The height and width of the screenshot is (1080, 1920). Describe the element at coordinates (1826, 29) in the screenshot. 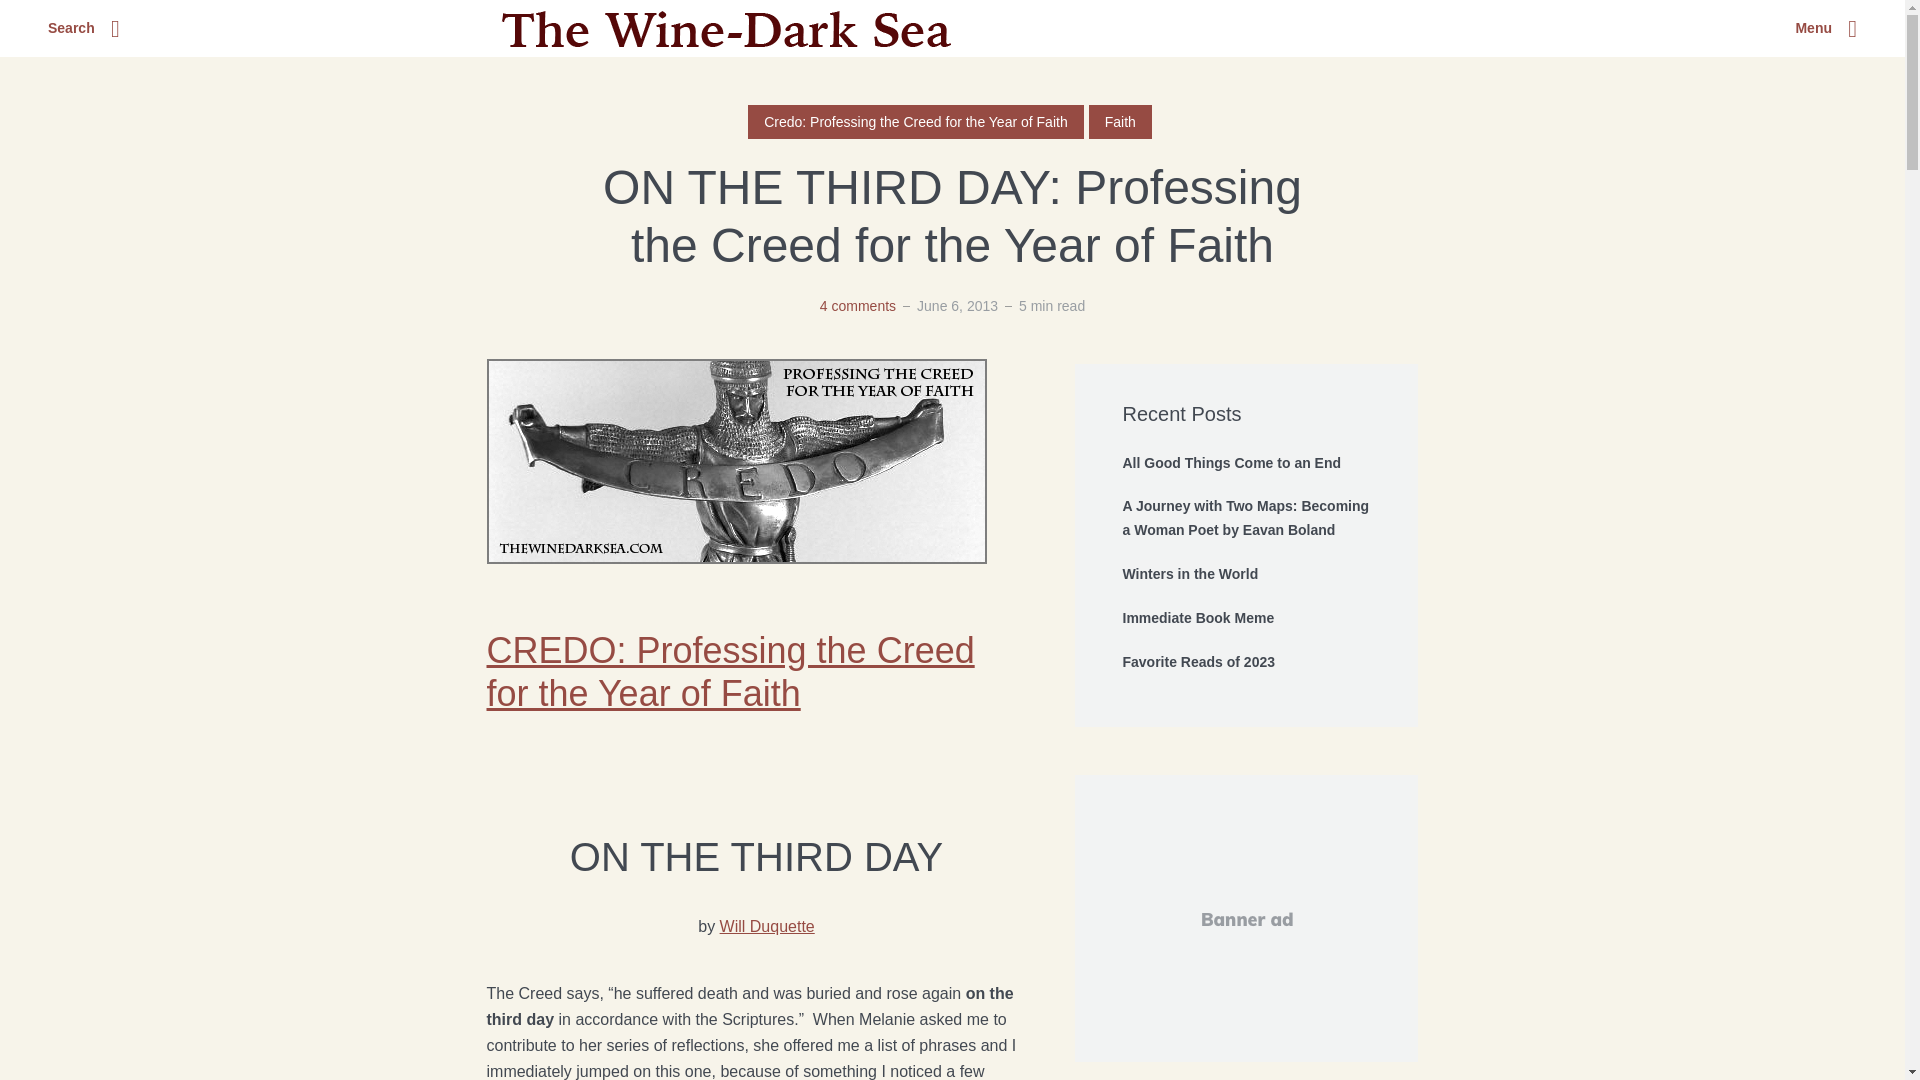

I see `Menu` at that location.